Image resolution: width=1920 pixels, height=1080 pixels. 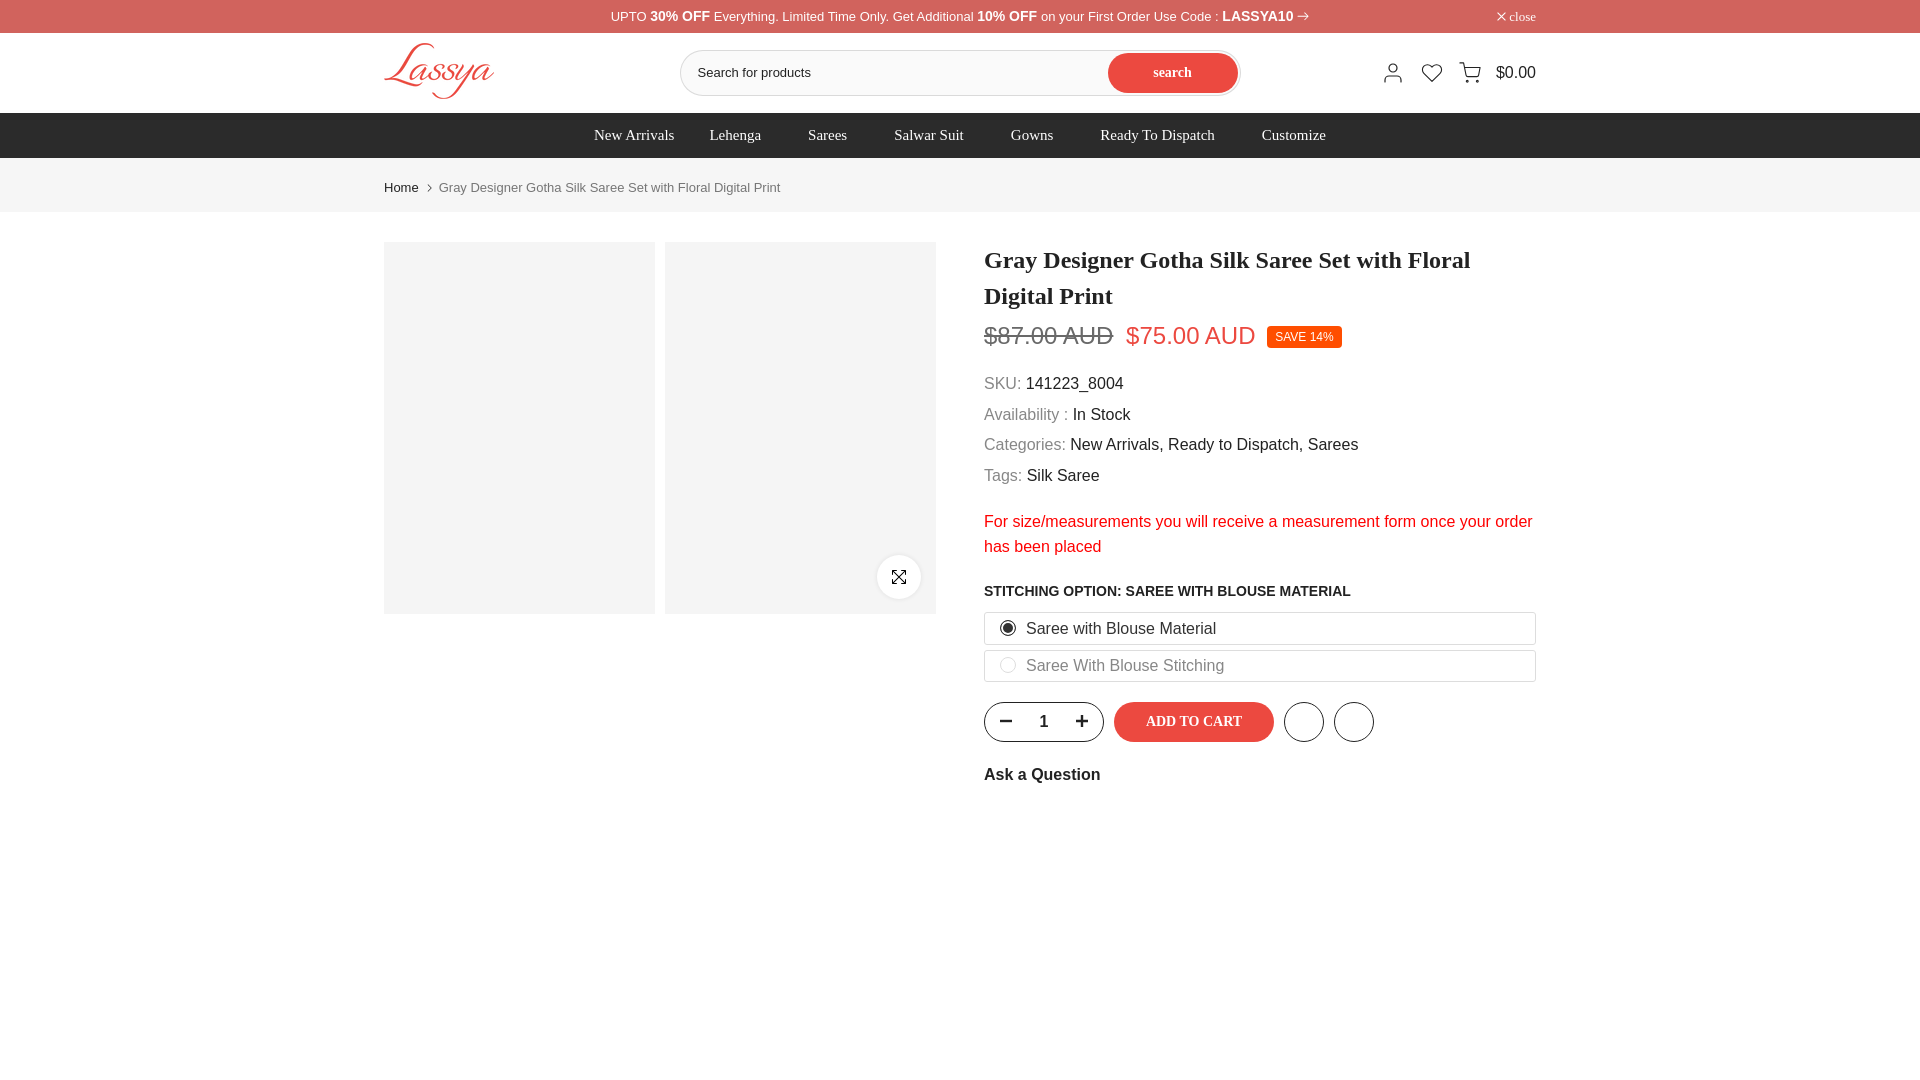 I want to click on Silk Saree, so click(x=1064, y=476).